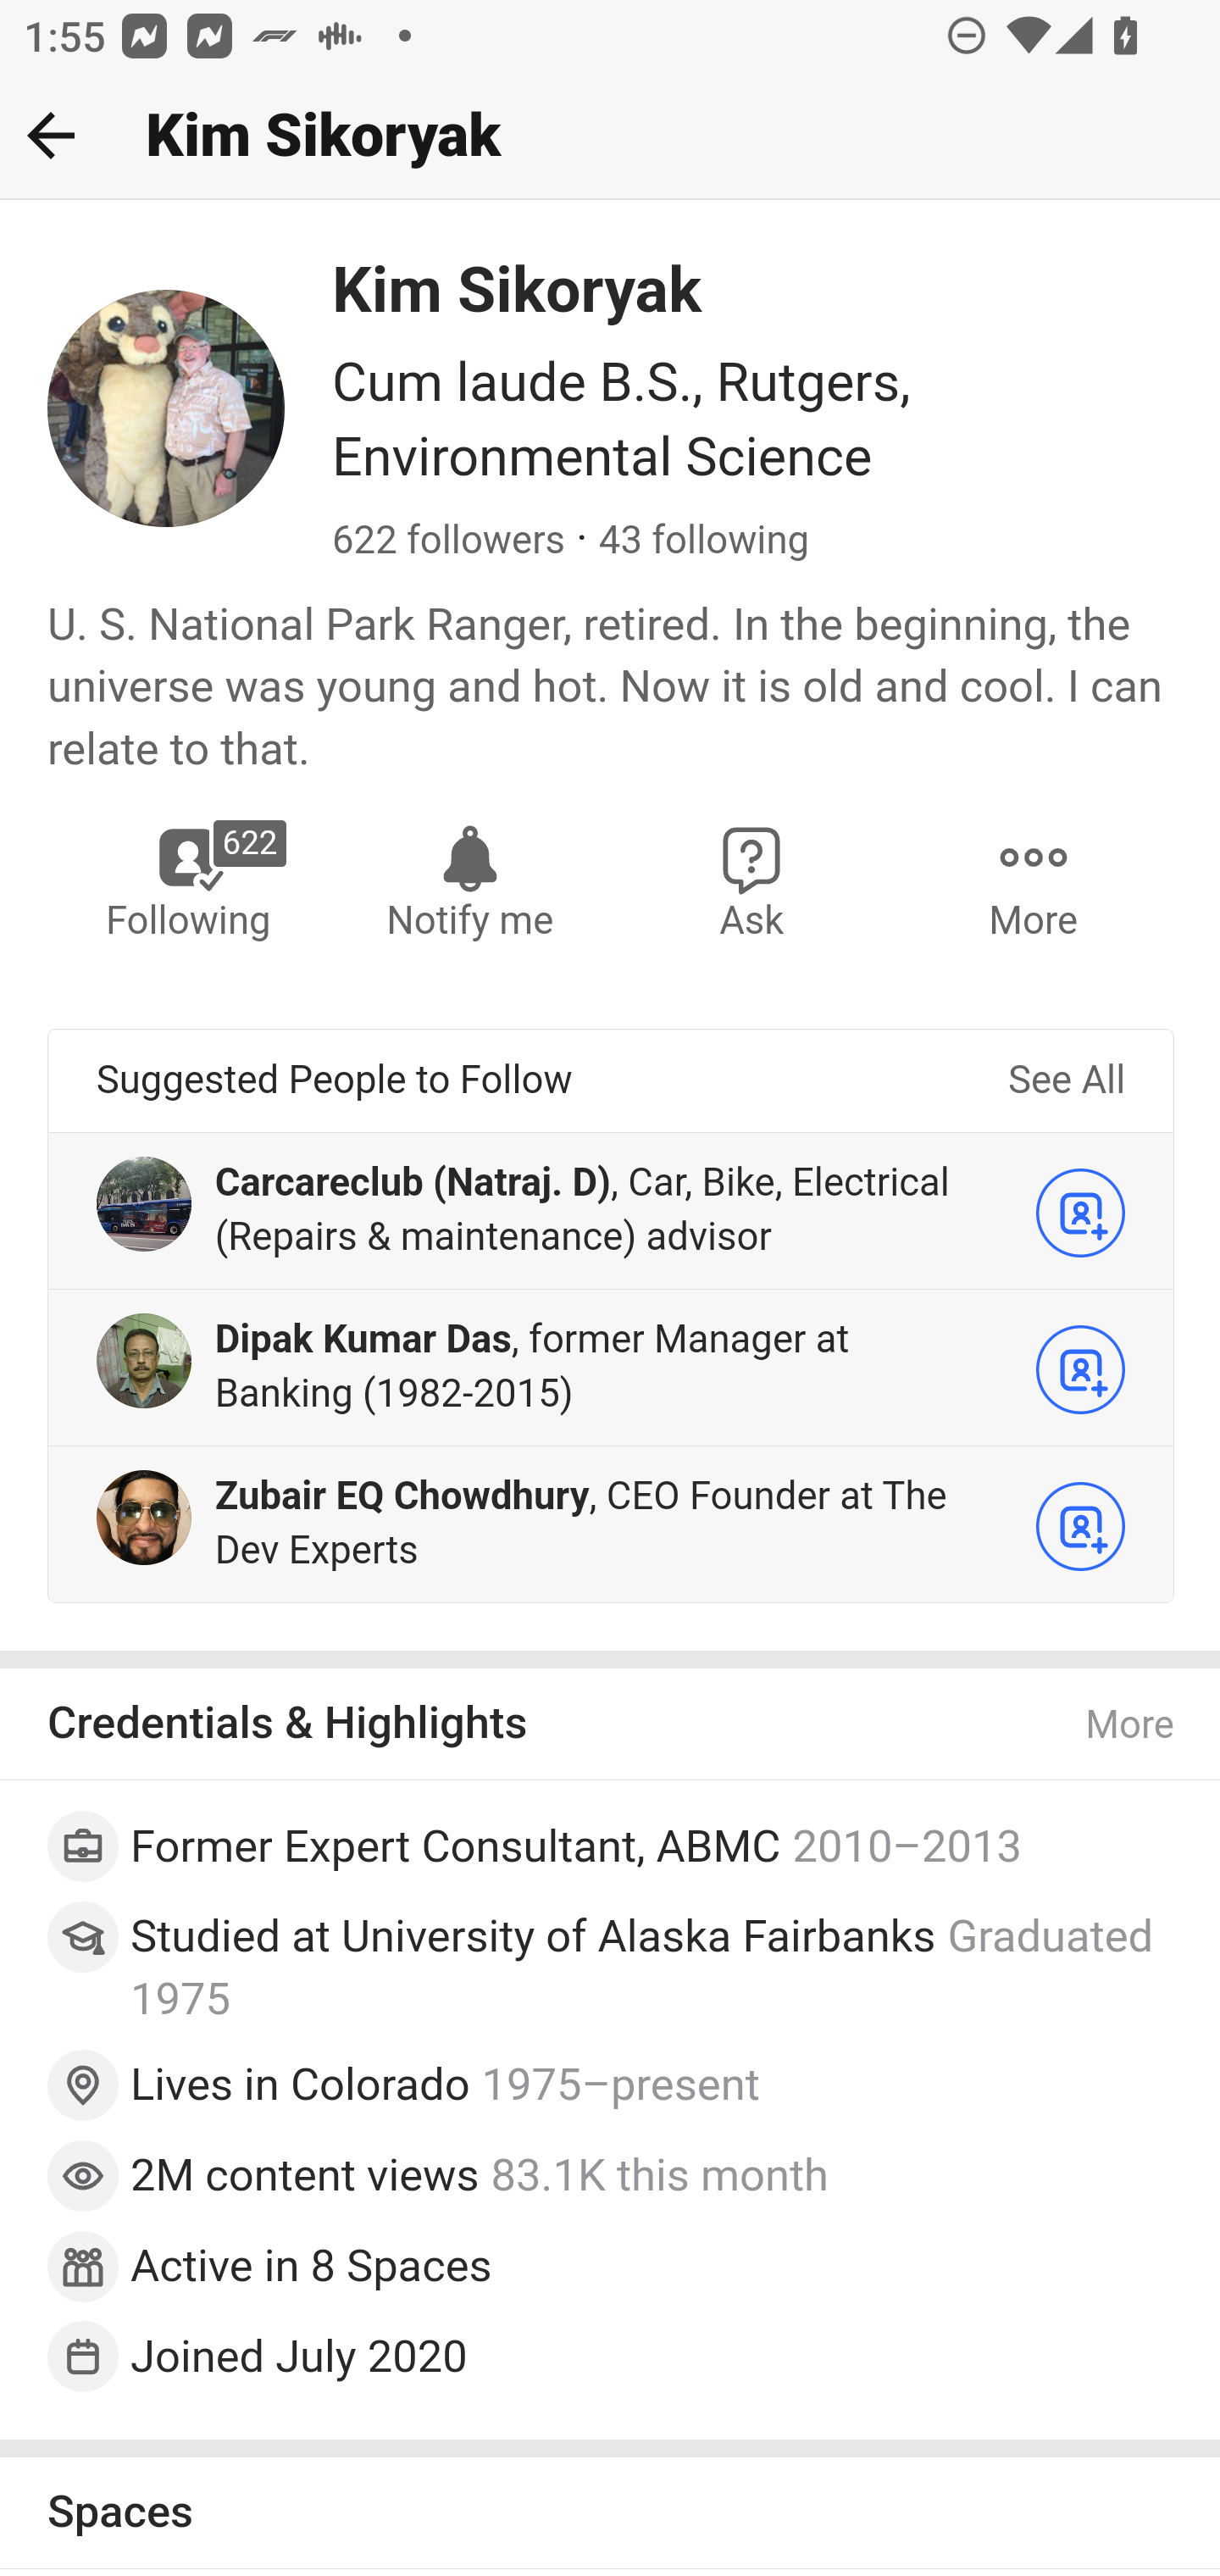 The height and width of the screenshot is (2576, 1220). What do you see at coordinates (1081, 1527) in the screenshot?
I see `Follow Zubair EQ Chowdhury` at bounding box center [1081, 1527].